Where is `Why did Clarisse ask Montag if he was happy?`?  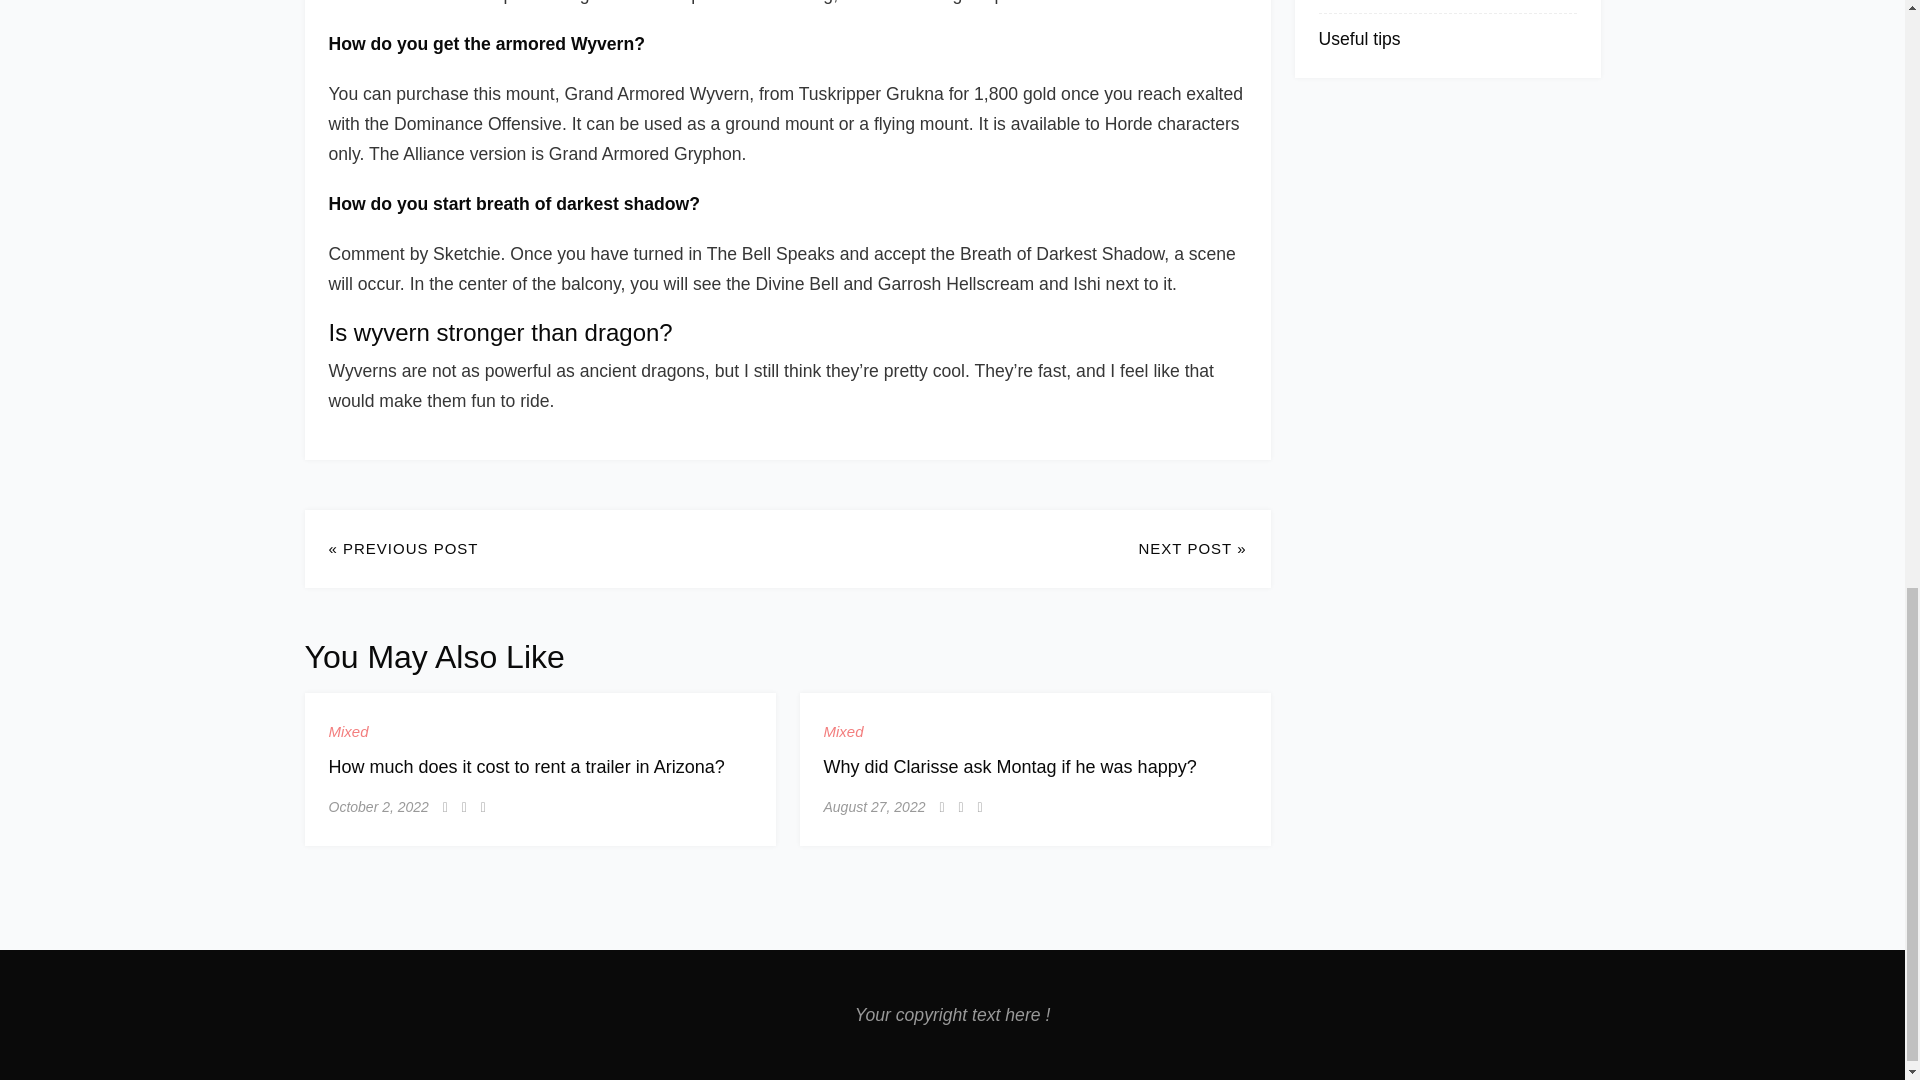 Why did Clarisse ask Montag if he was happy? is located at coordinates (1010, 766).